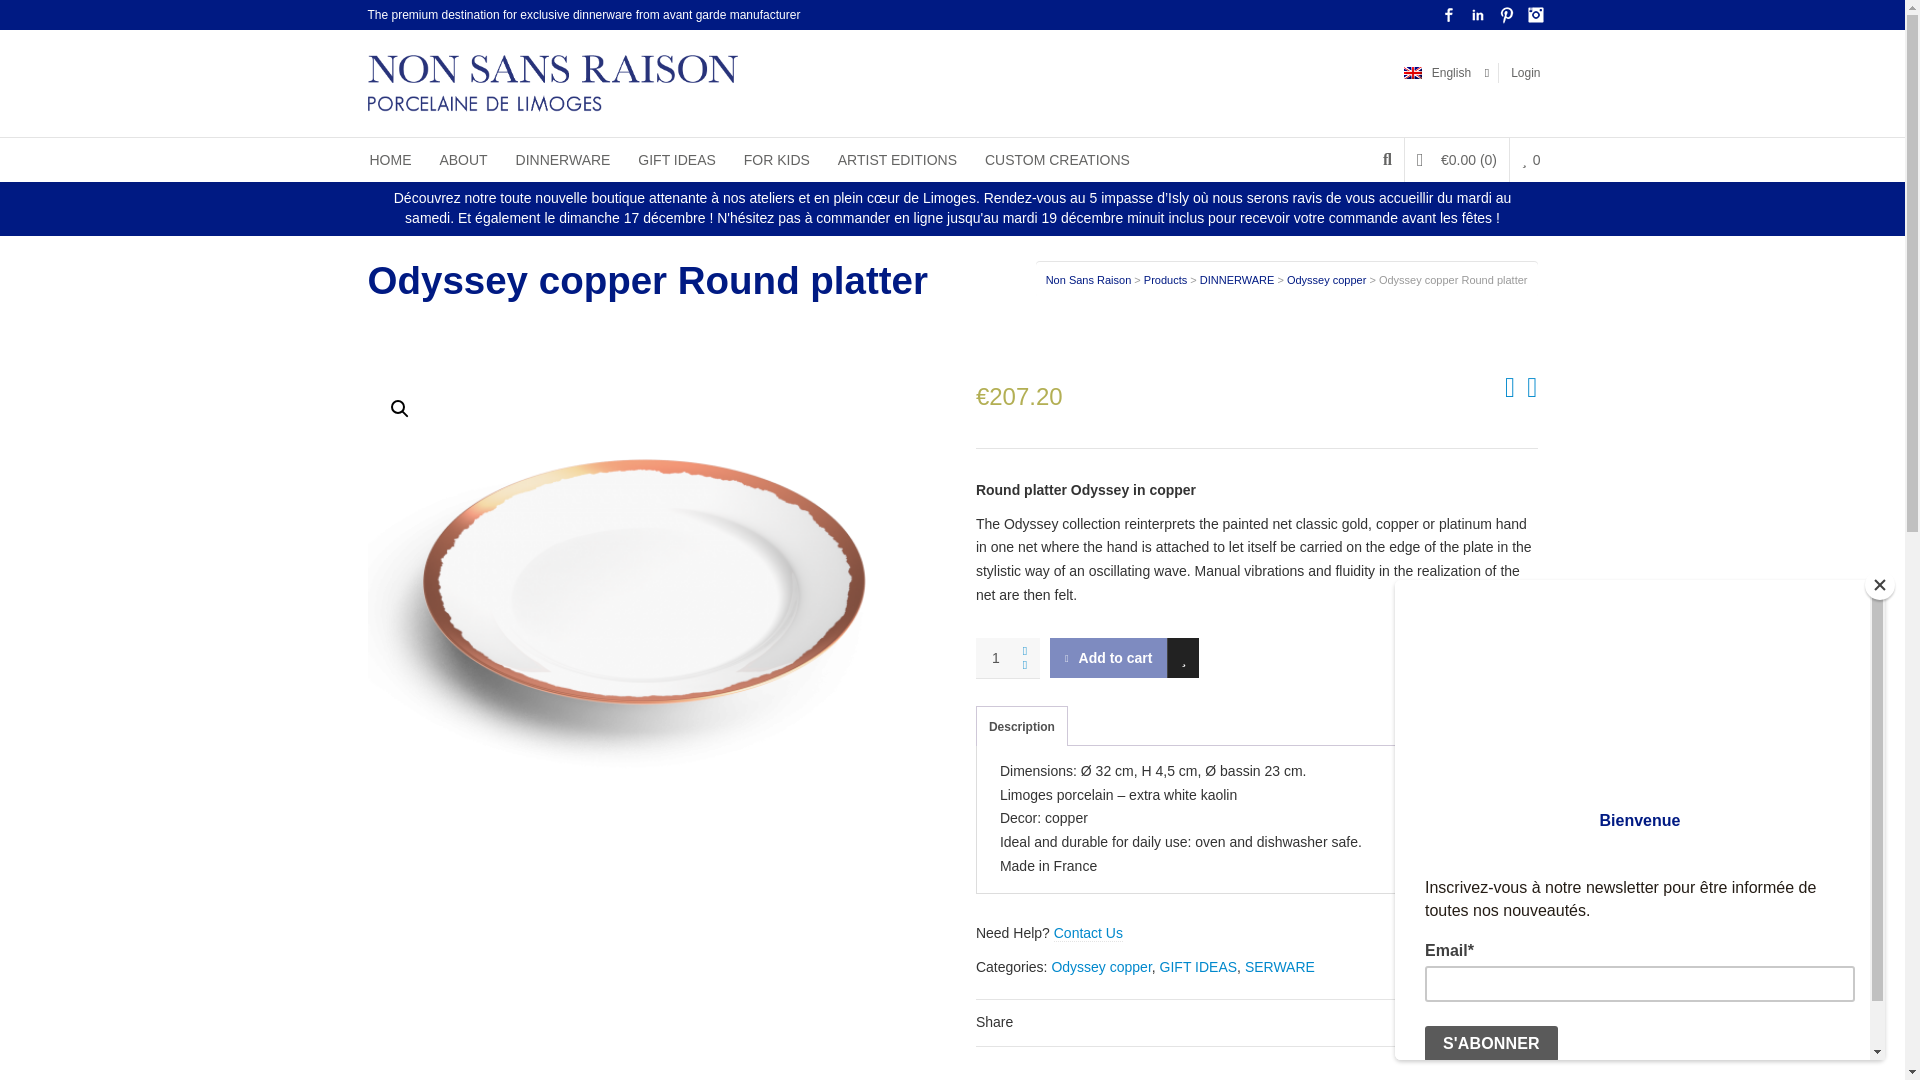 Image resolution: width=1920 pixels, height=1080 pixels. Describe the element at coordinates (1089, 280) in the screenshot. I see `Non Sans Raison` at that location.